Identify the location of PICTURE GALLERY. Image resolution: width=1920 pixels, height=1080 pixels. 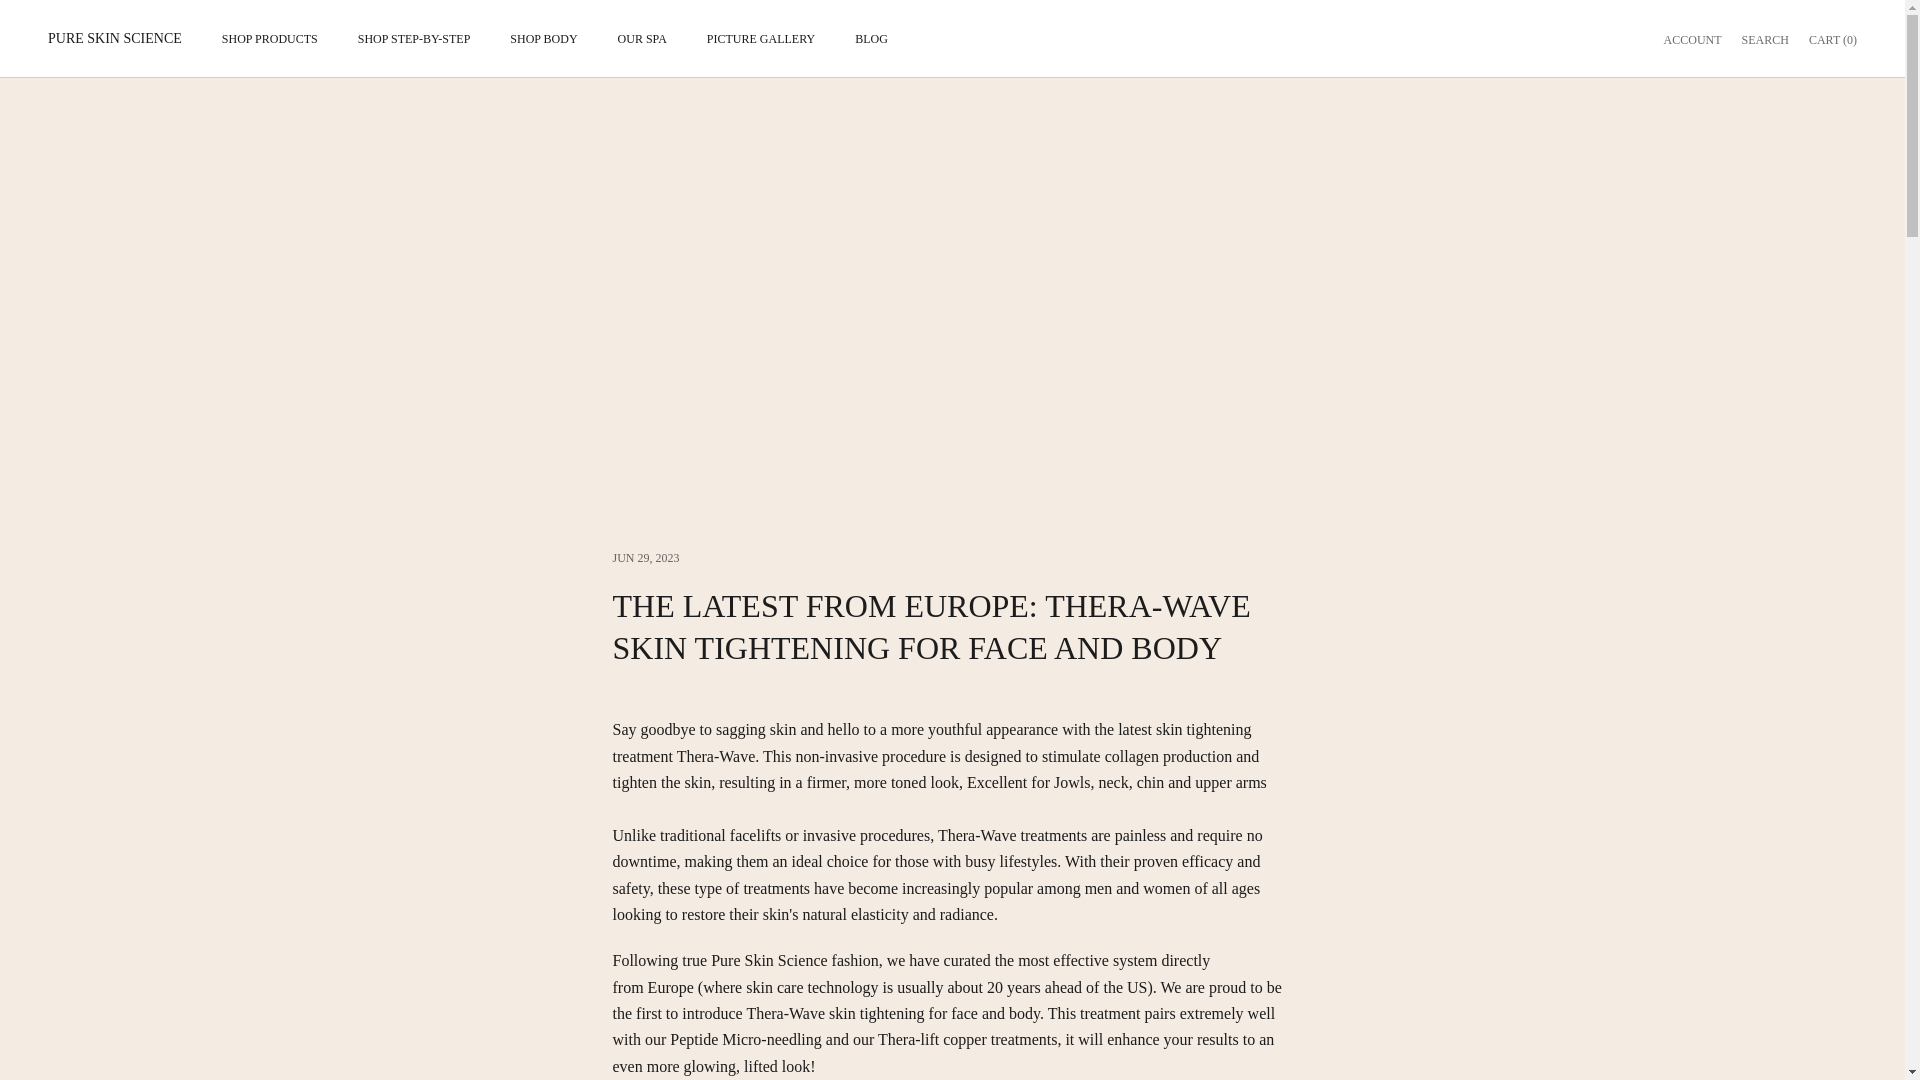
(1693, 38).